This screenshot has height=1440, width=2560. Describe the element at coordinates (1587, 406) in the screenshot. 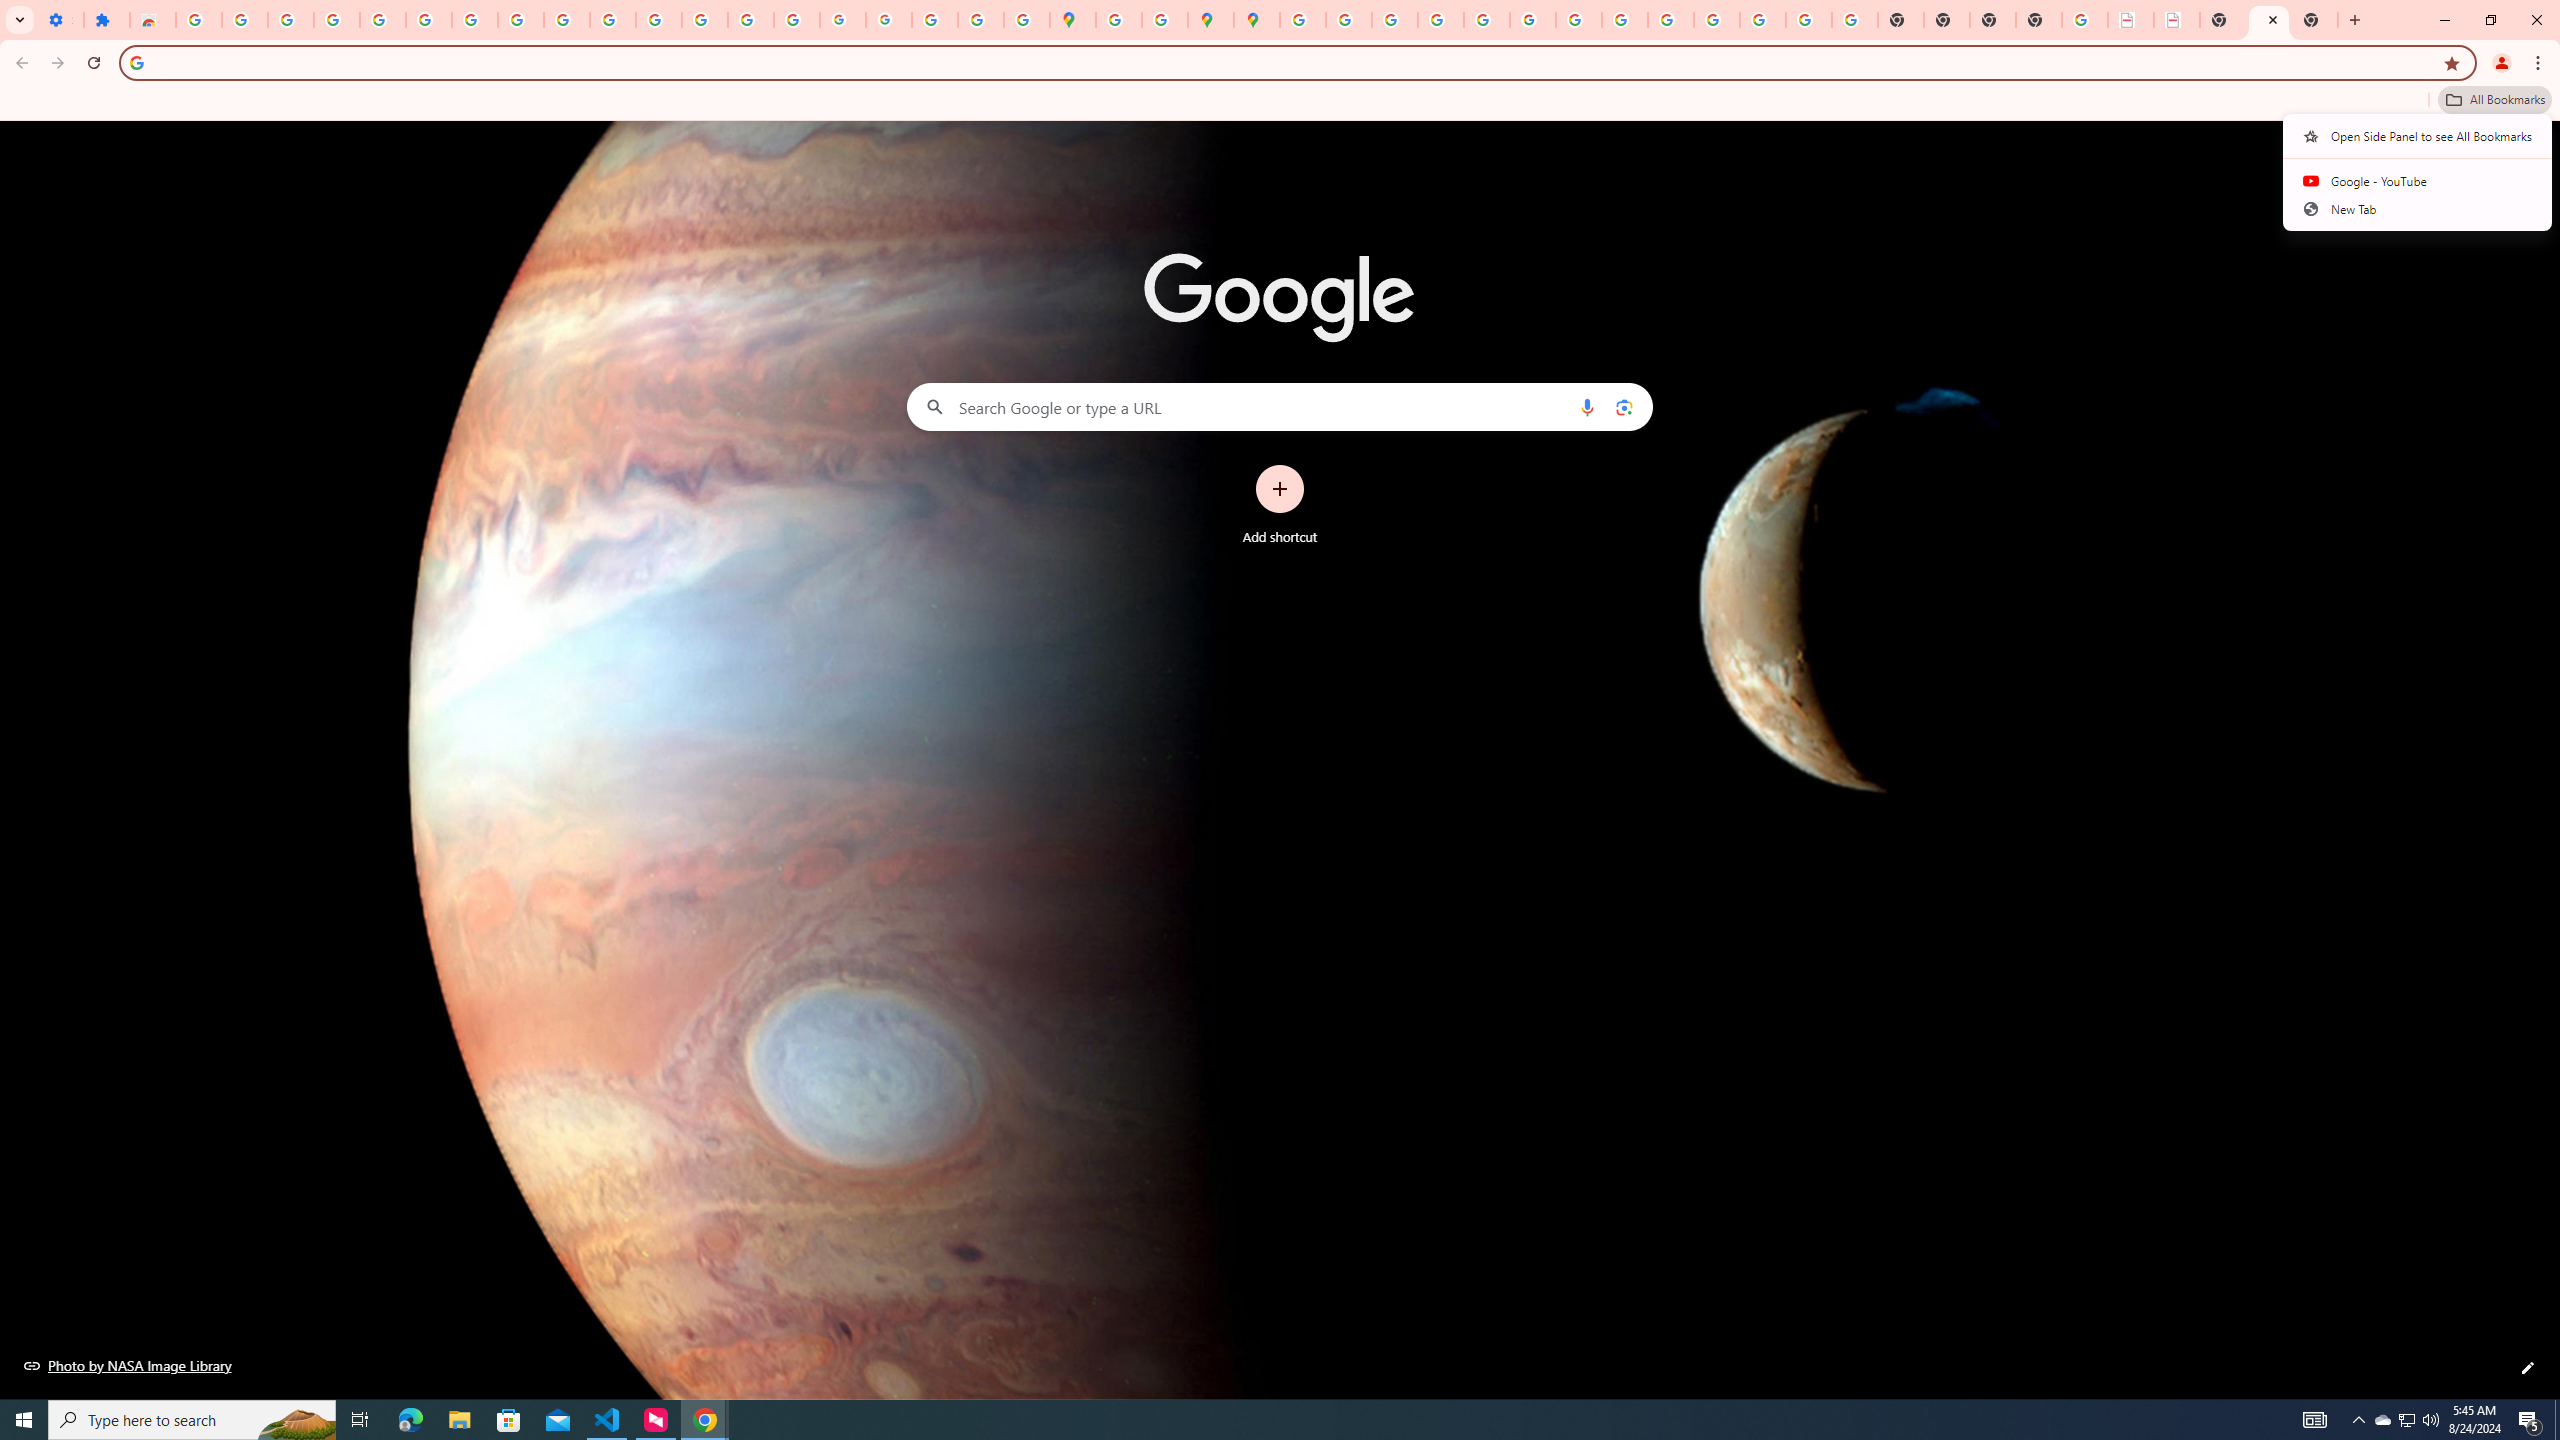

I see `Search by voice` at that location.